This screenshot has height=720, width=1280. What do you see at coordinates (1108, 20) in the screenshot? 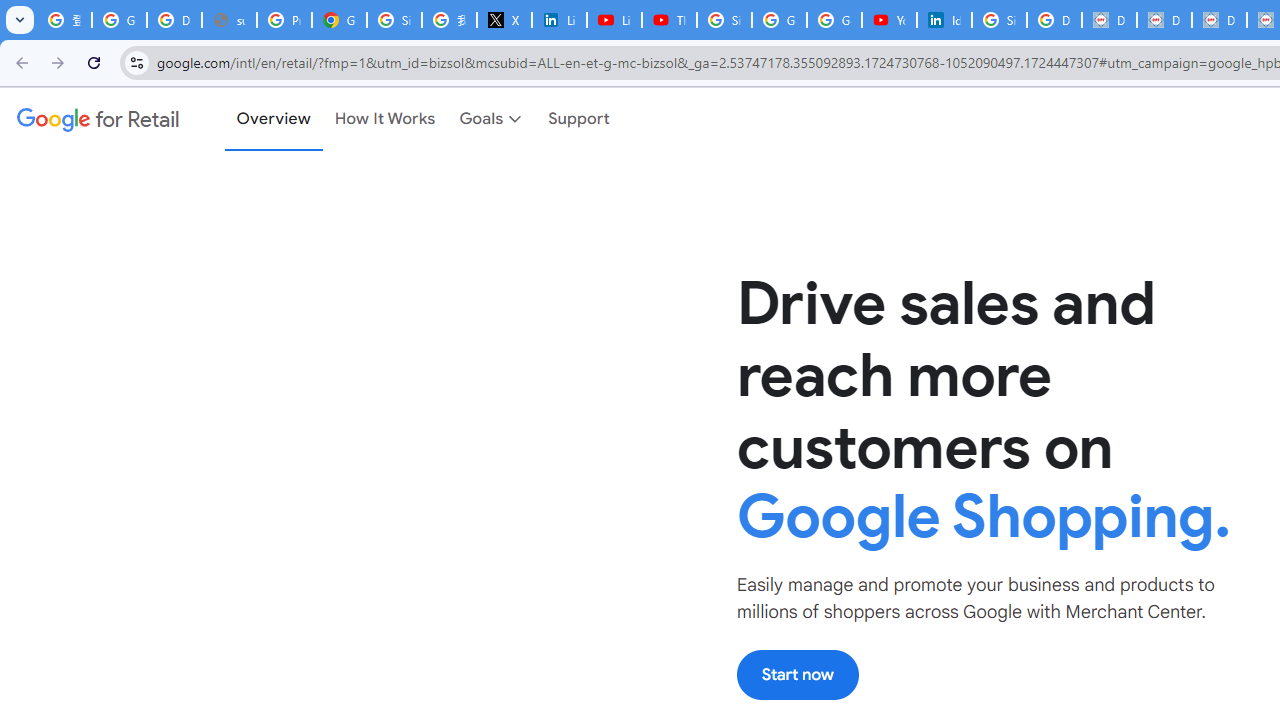
I see `Data Privacy Framework` at bounding box center [1108, 20].